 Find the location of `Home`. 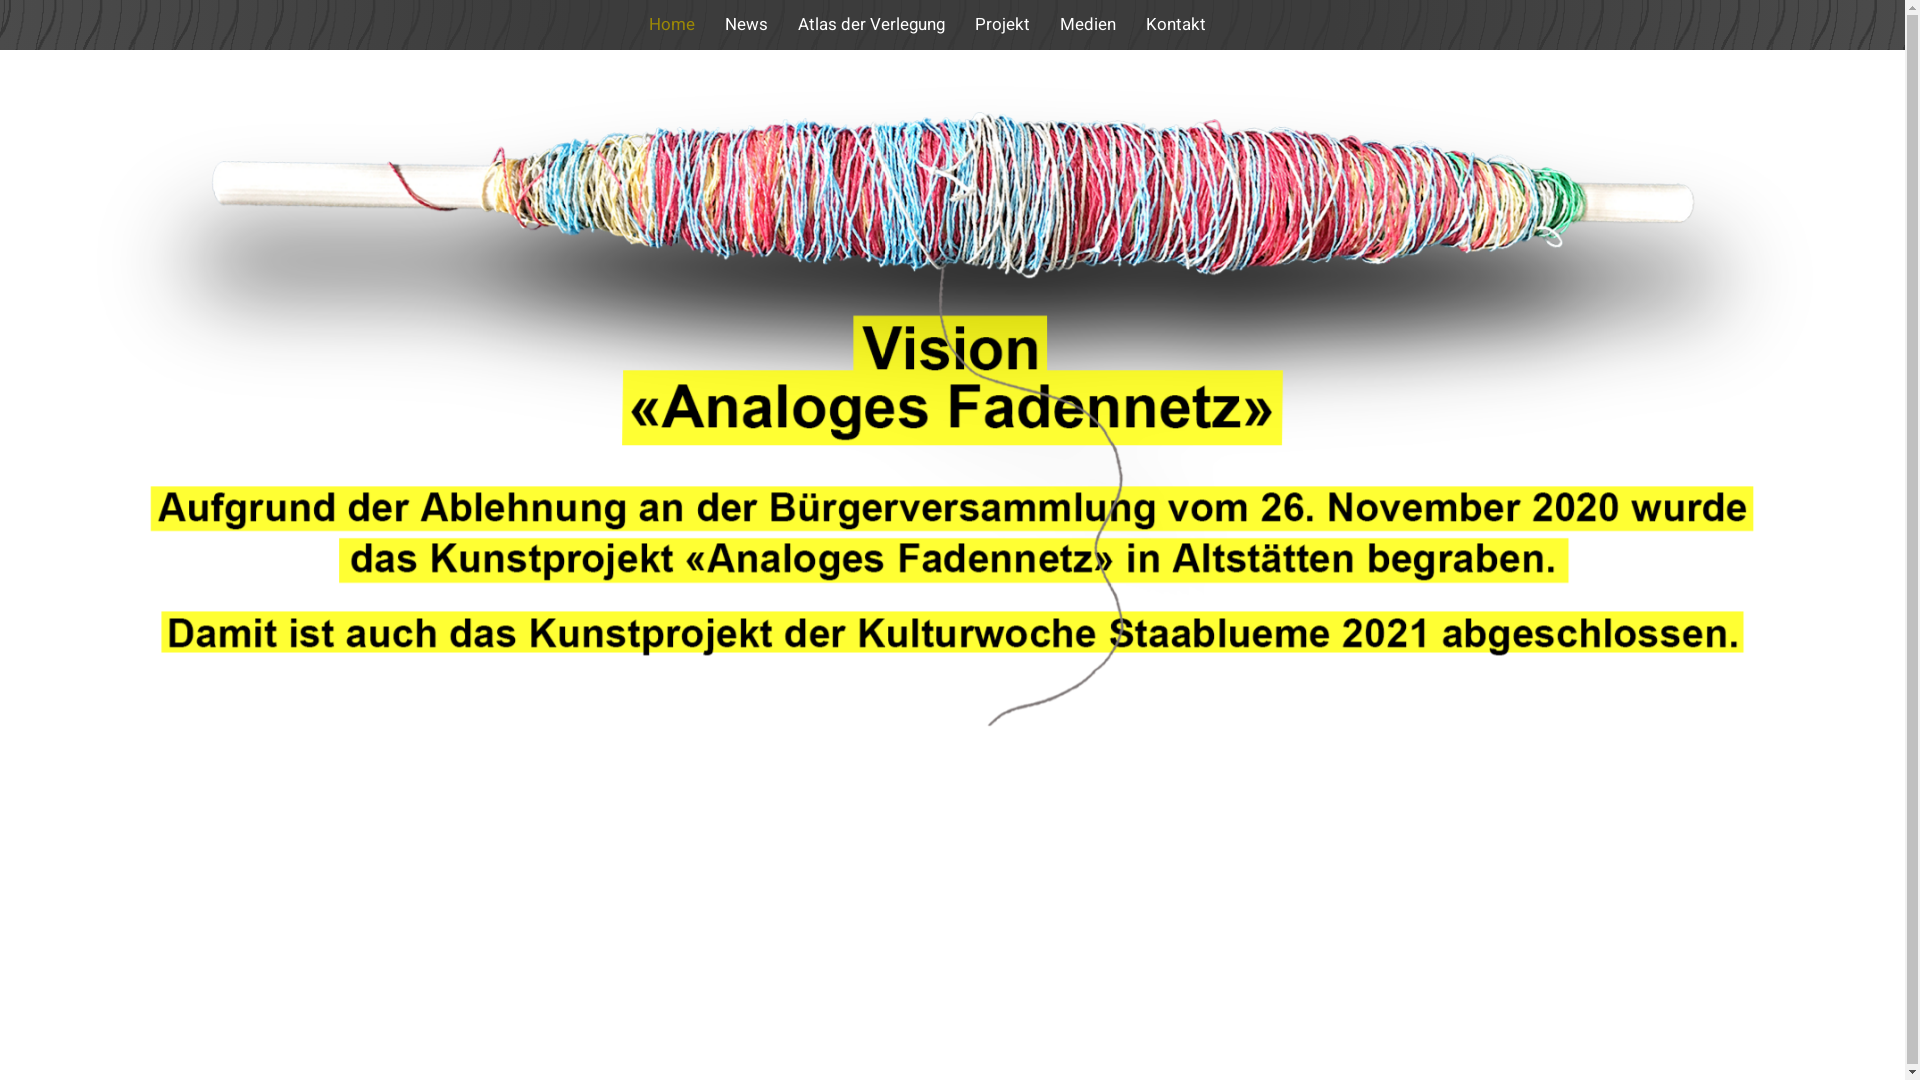

Home is located at coordinates (672, 24).